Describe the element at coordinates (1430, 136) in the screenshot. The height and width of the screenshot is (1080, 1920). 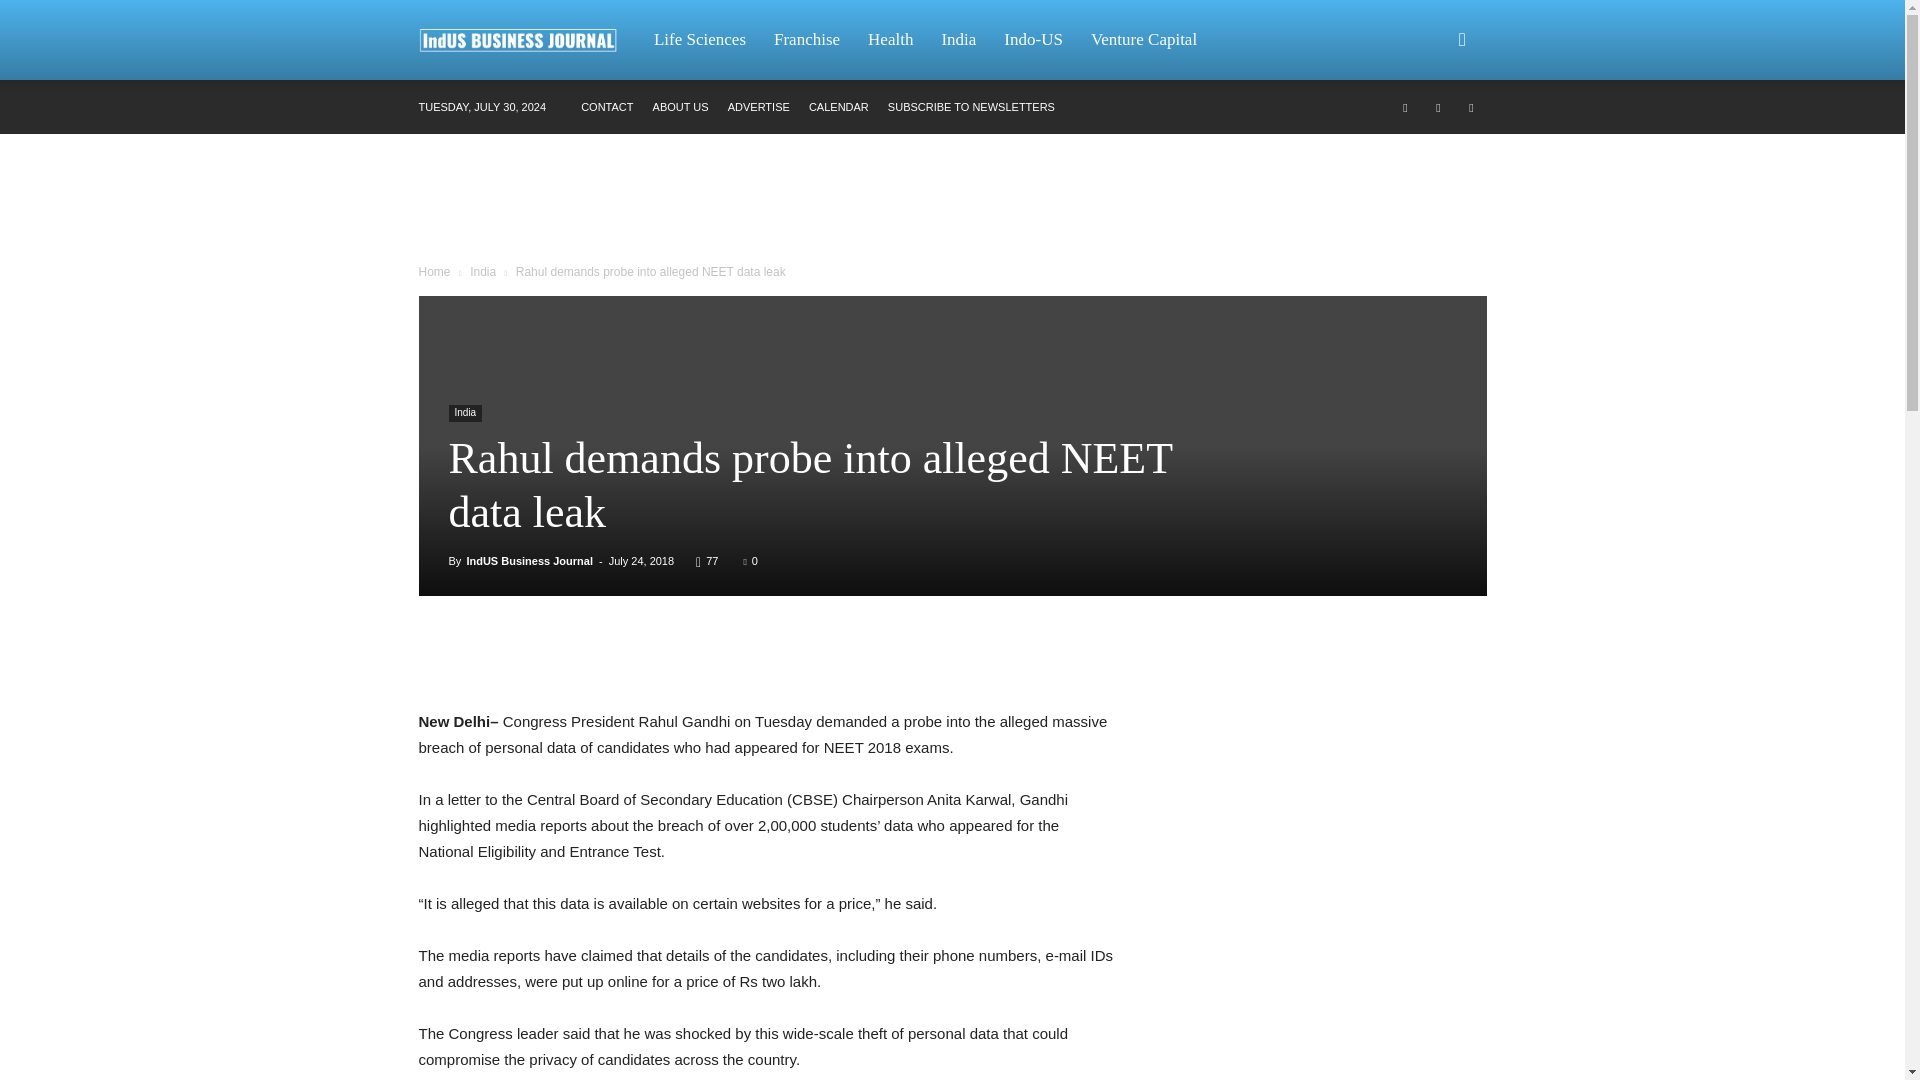
I see `Search` at that location.